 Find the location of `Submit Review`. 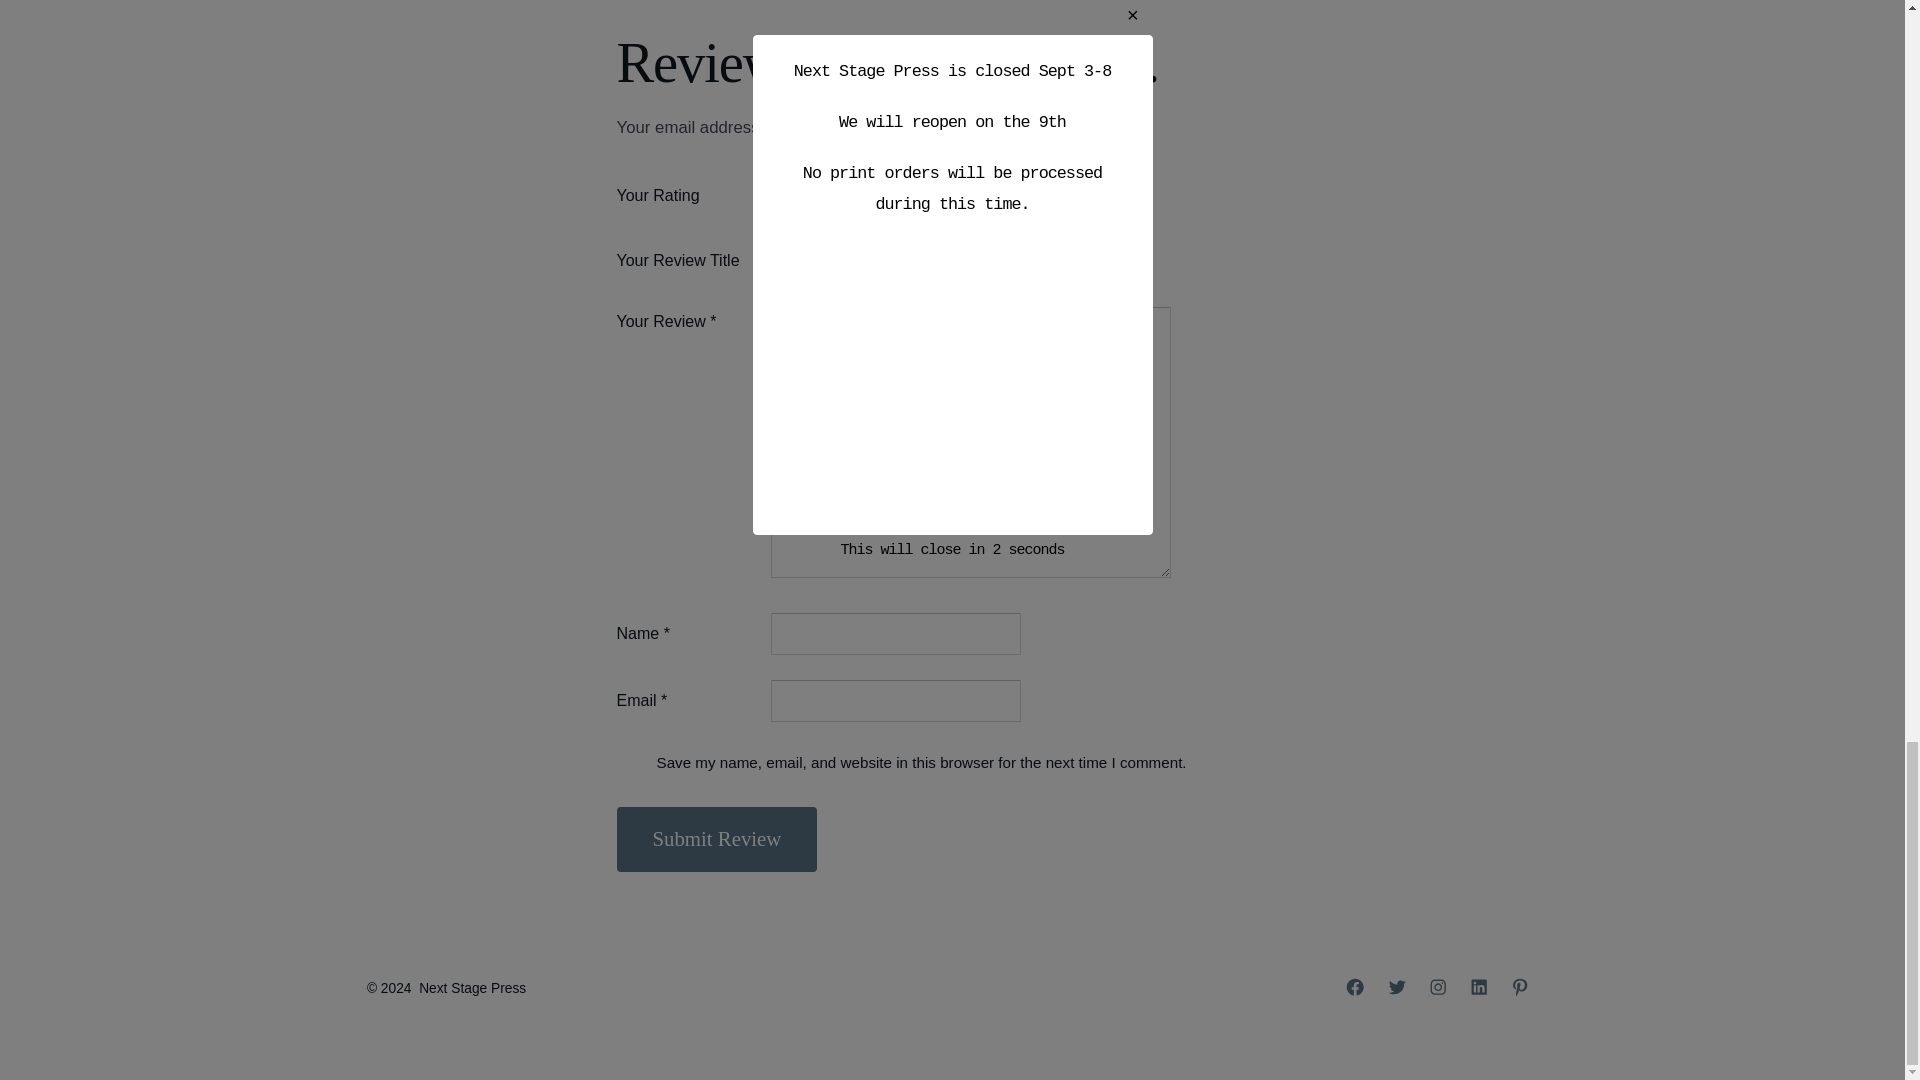

Submit Review is located at coordinates (716, 839).